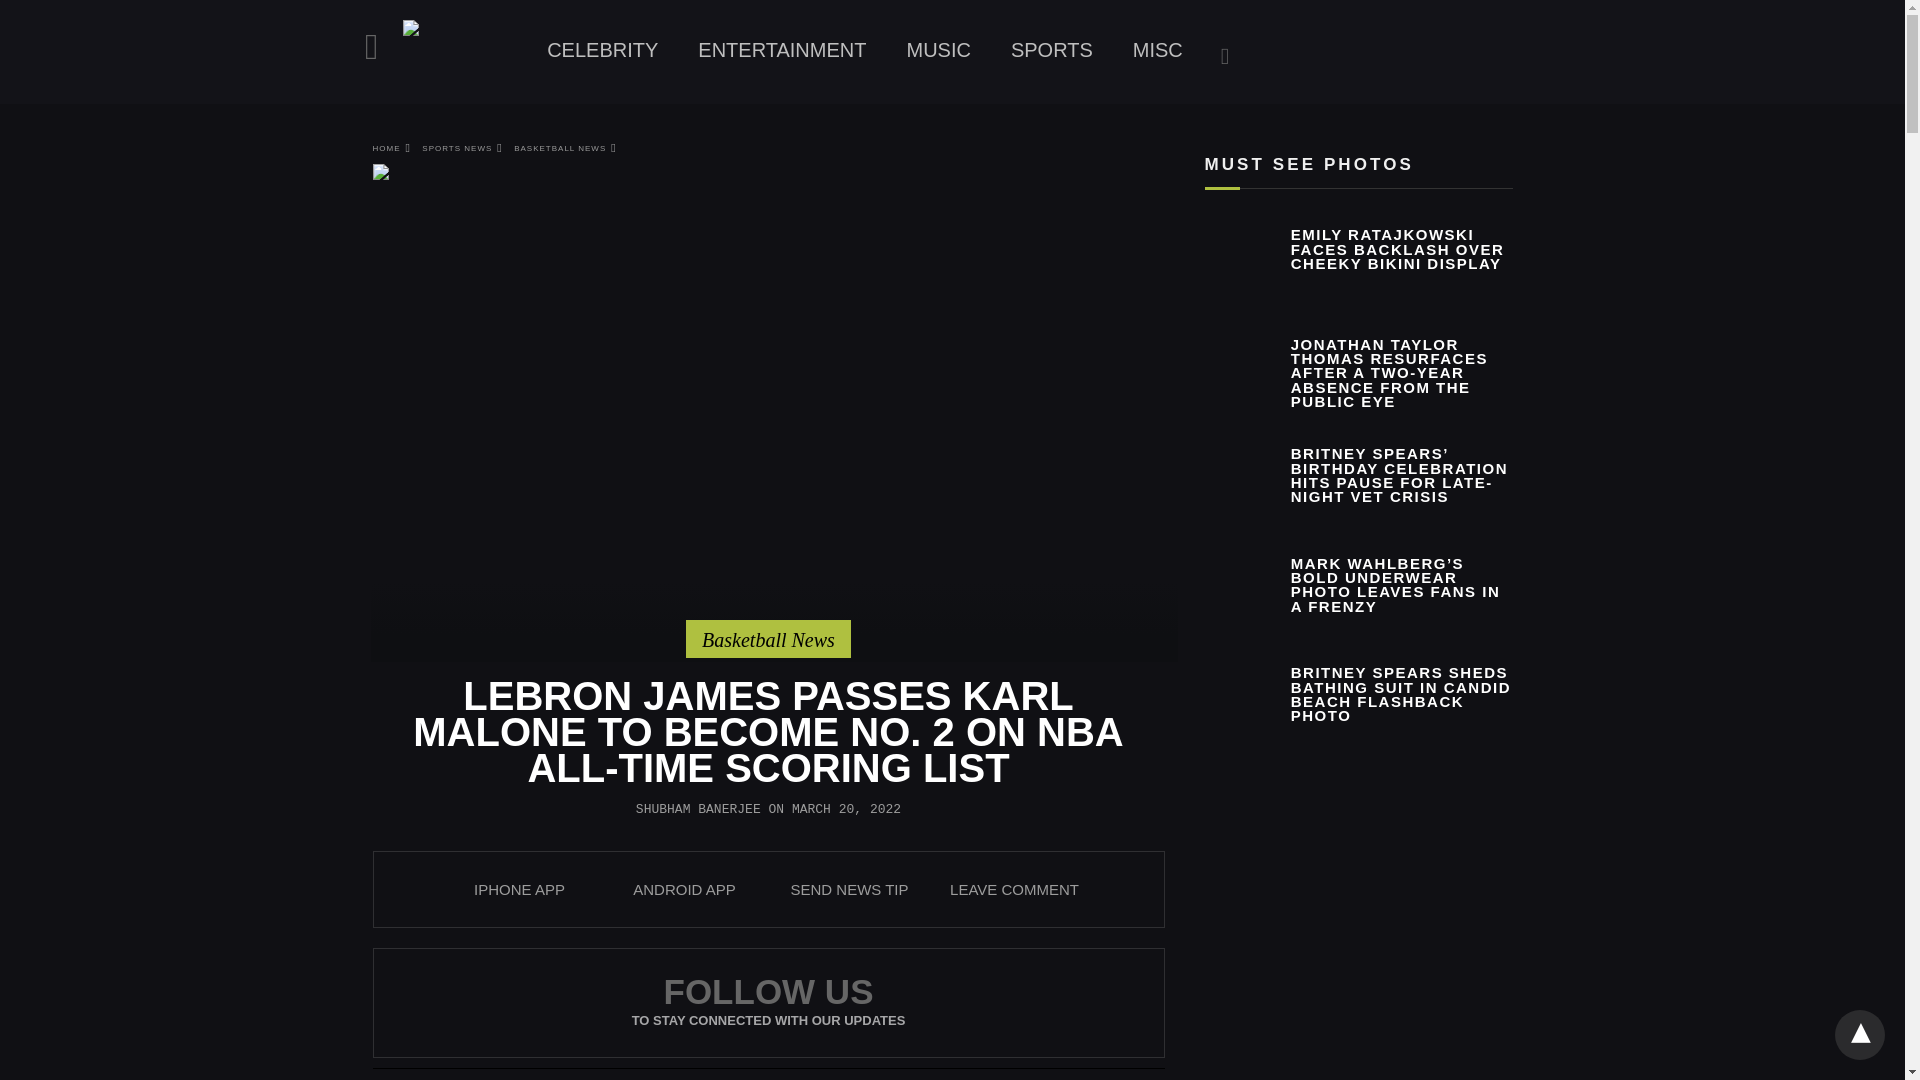 Image resolution: width=1920 pixels, height=1080 pixels. Describe the element at coordinates (462, 148) in the screenshot. I see `SPORTS NEWS` at that location.